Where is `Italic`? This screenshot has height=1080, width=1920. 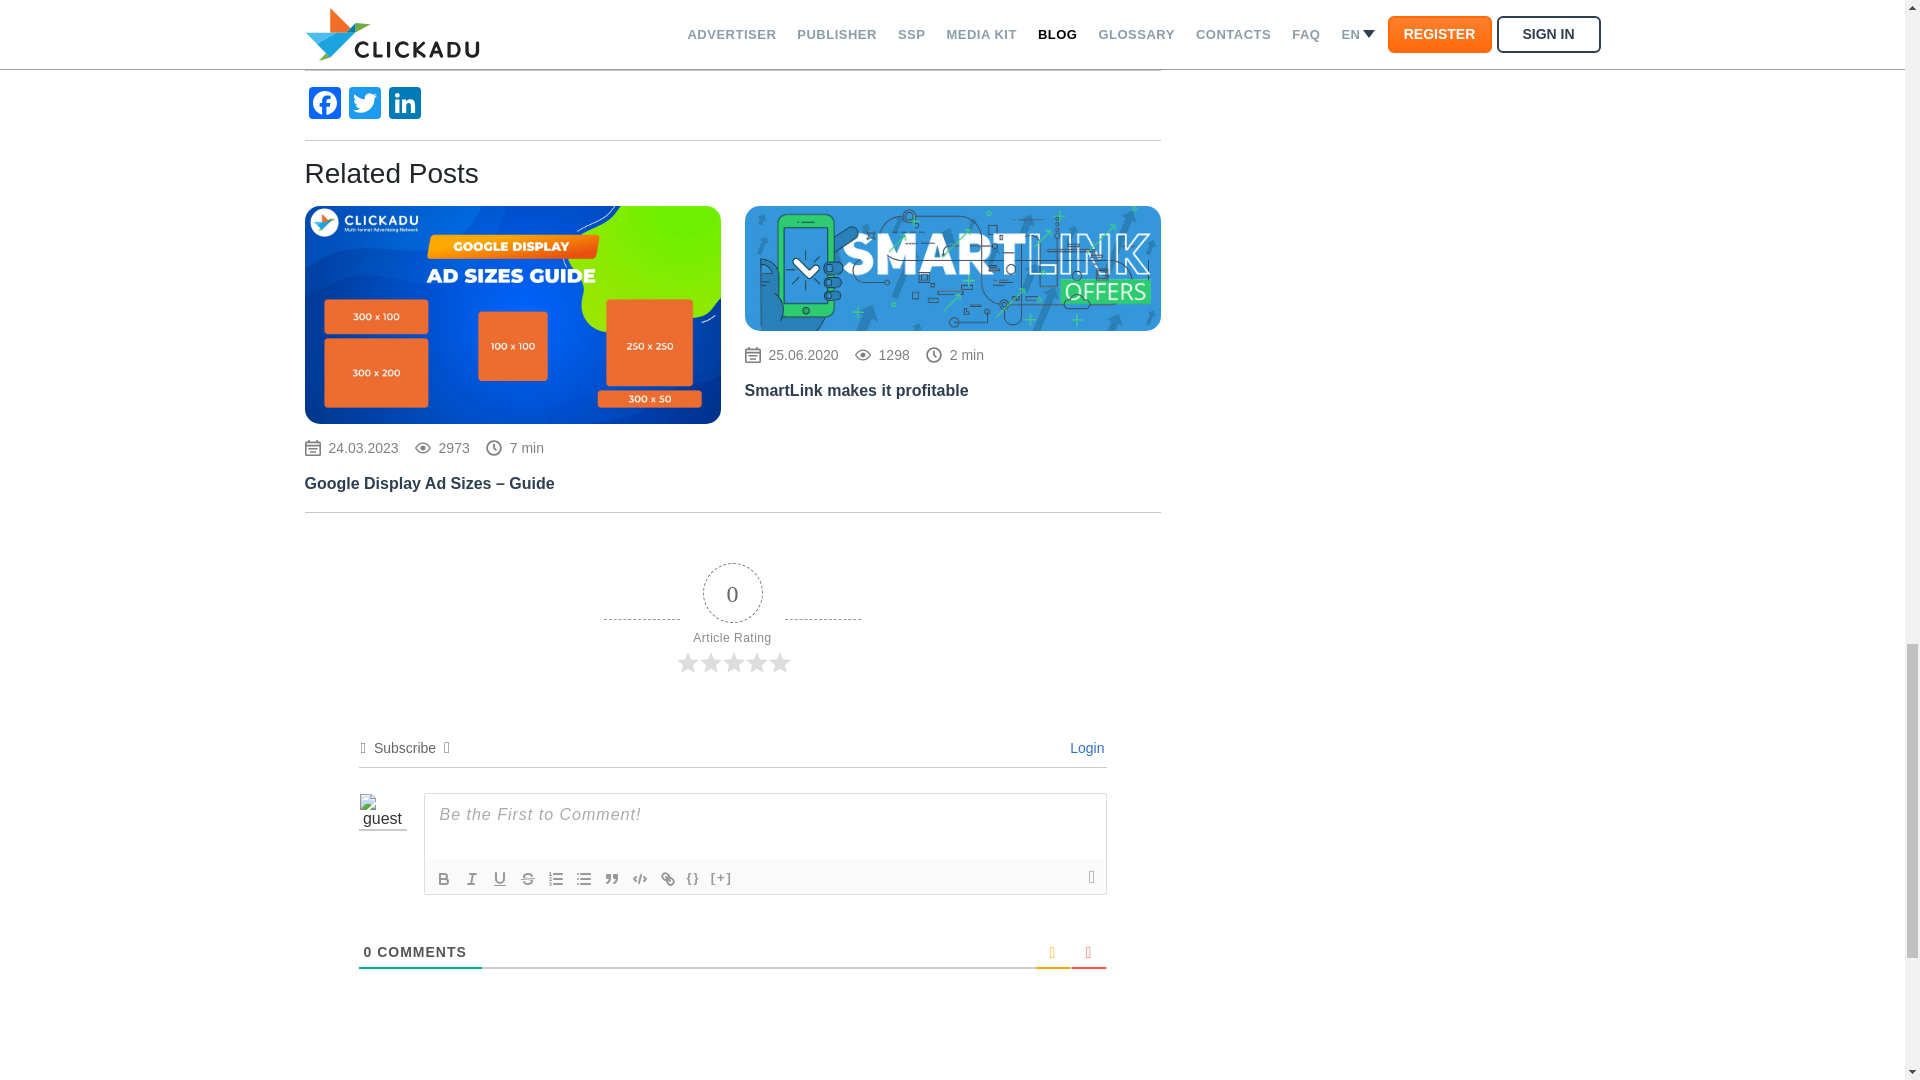 Italic is located at coordinates (472, 879).